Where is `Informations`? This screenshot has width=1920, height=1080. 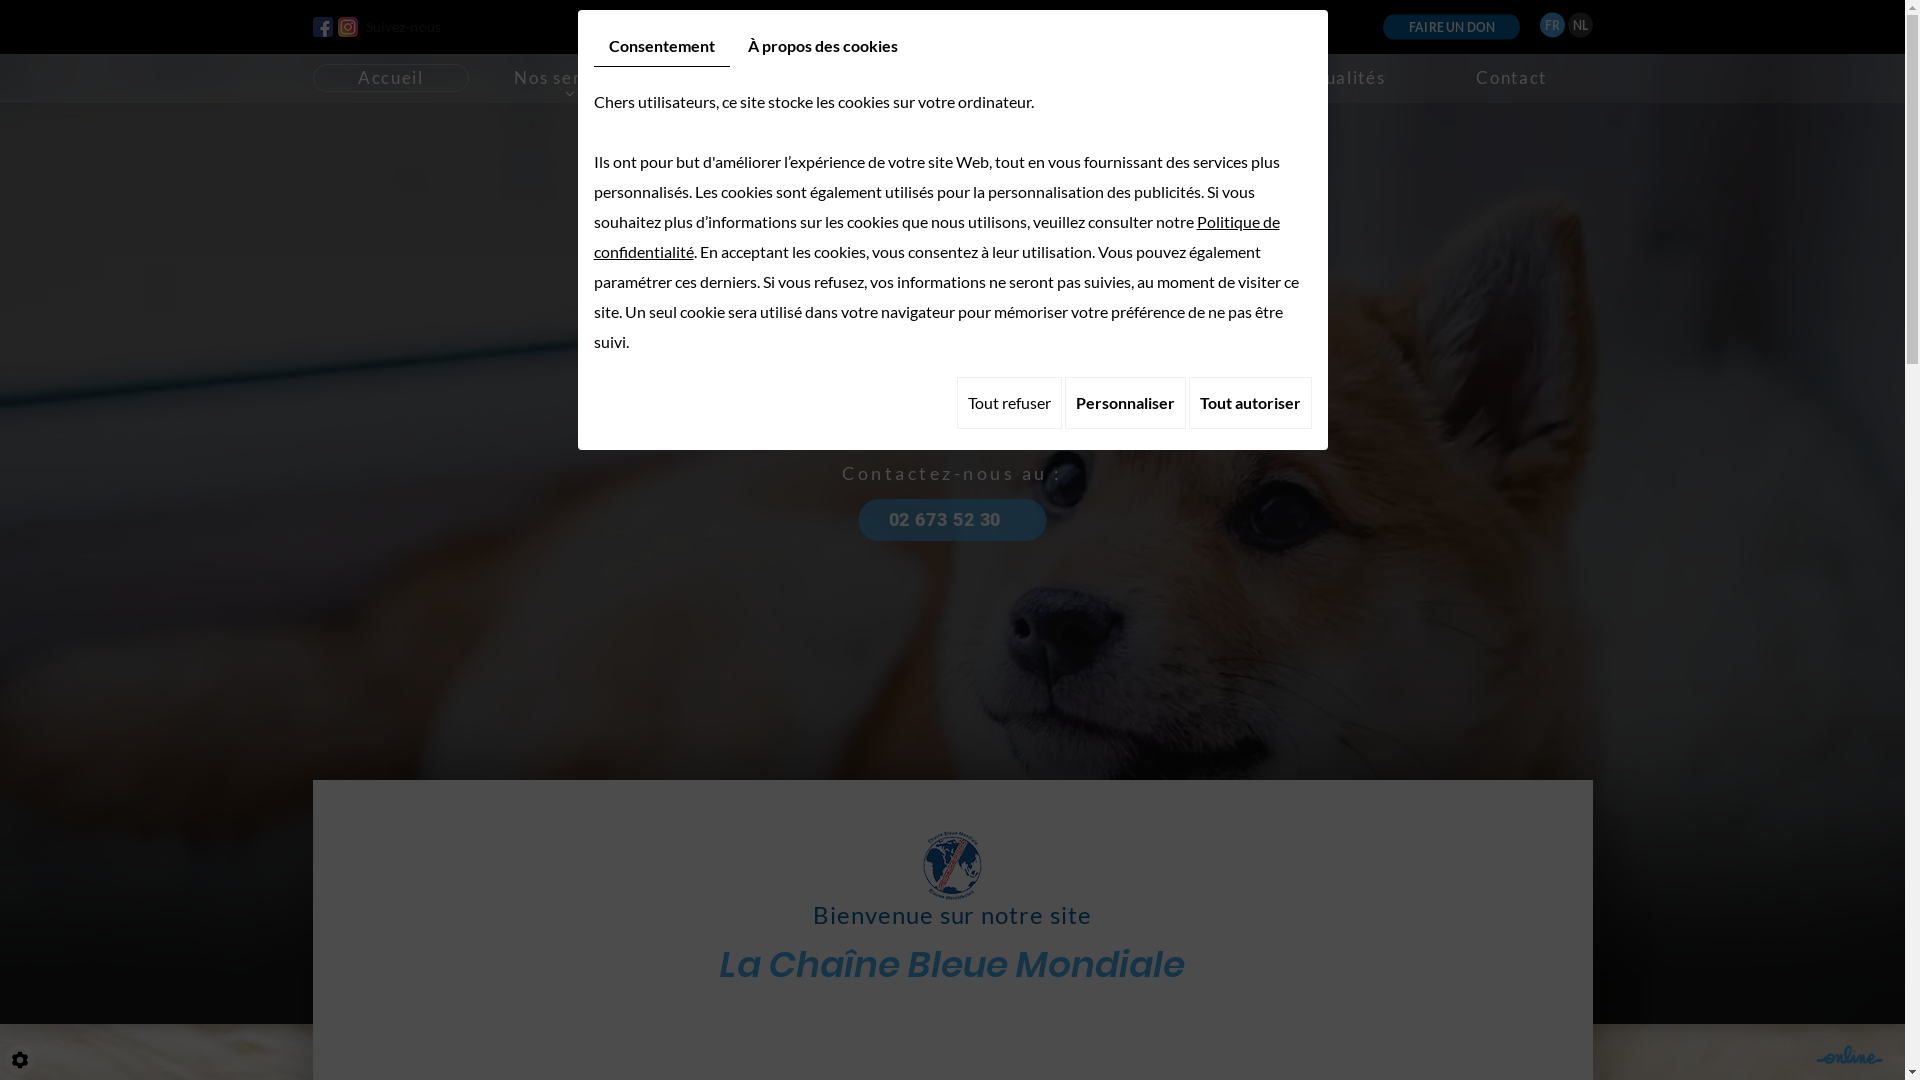
Informations is located at coordinates (1146, 78).